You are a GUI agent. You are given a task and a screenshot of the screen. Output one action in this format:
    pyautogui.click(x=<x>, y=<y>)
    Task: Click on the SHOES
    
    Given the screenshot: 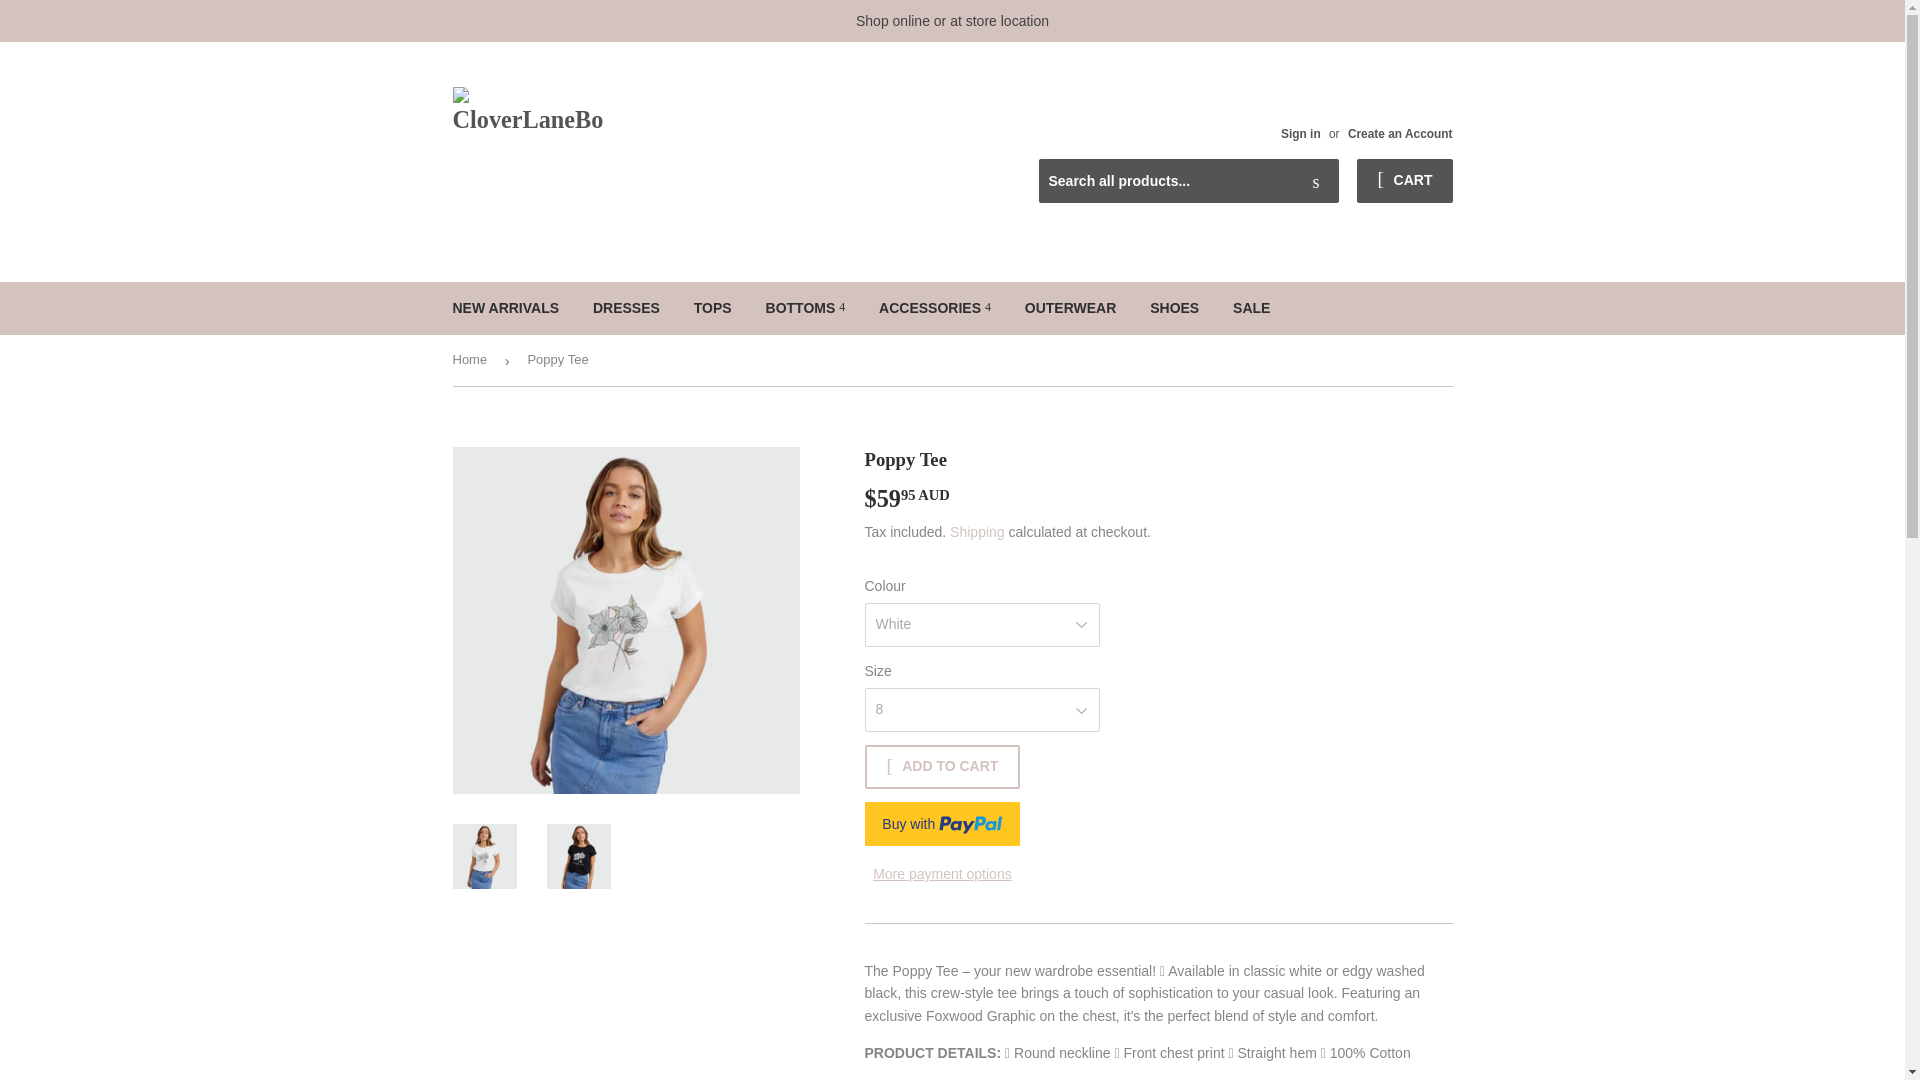 What is the action you would take?
    pyautogui.click(x=1174, y=307)
    